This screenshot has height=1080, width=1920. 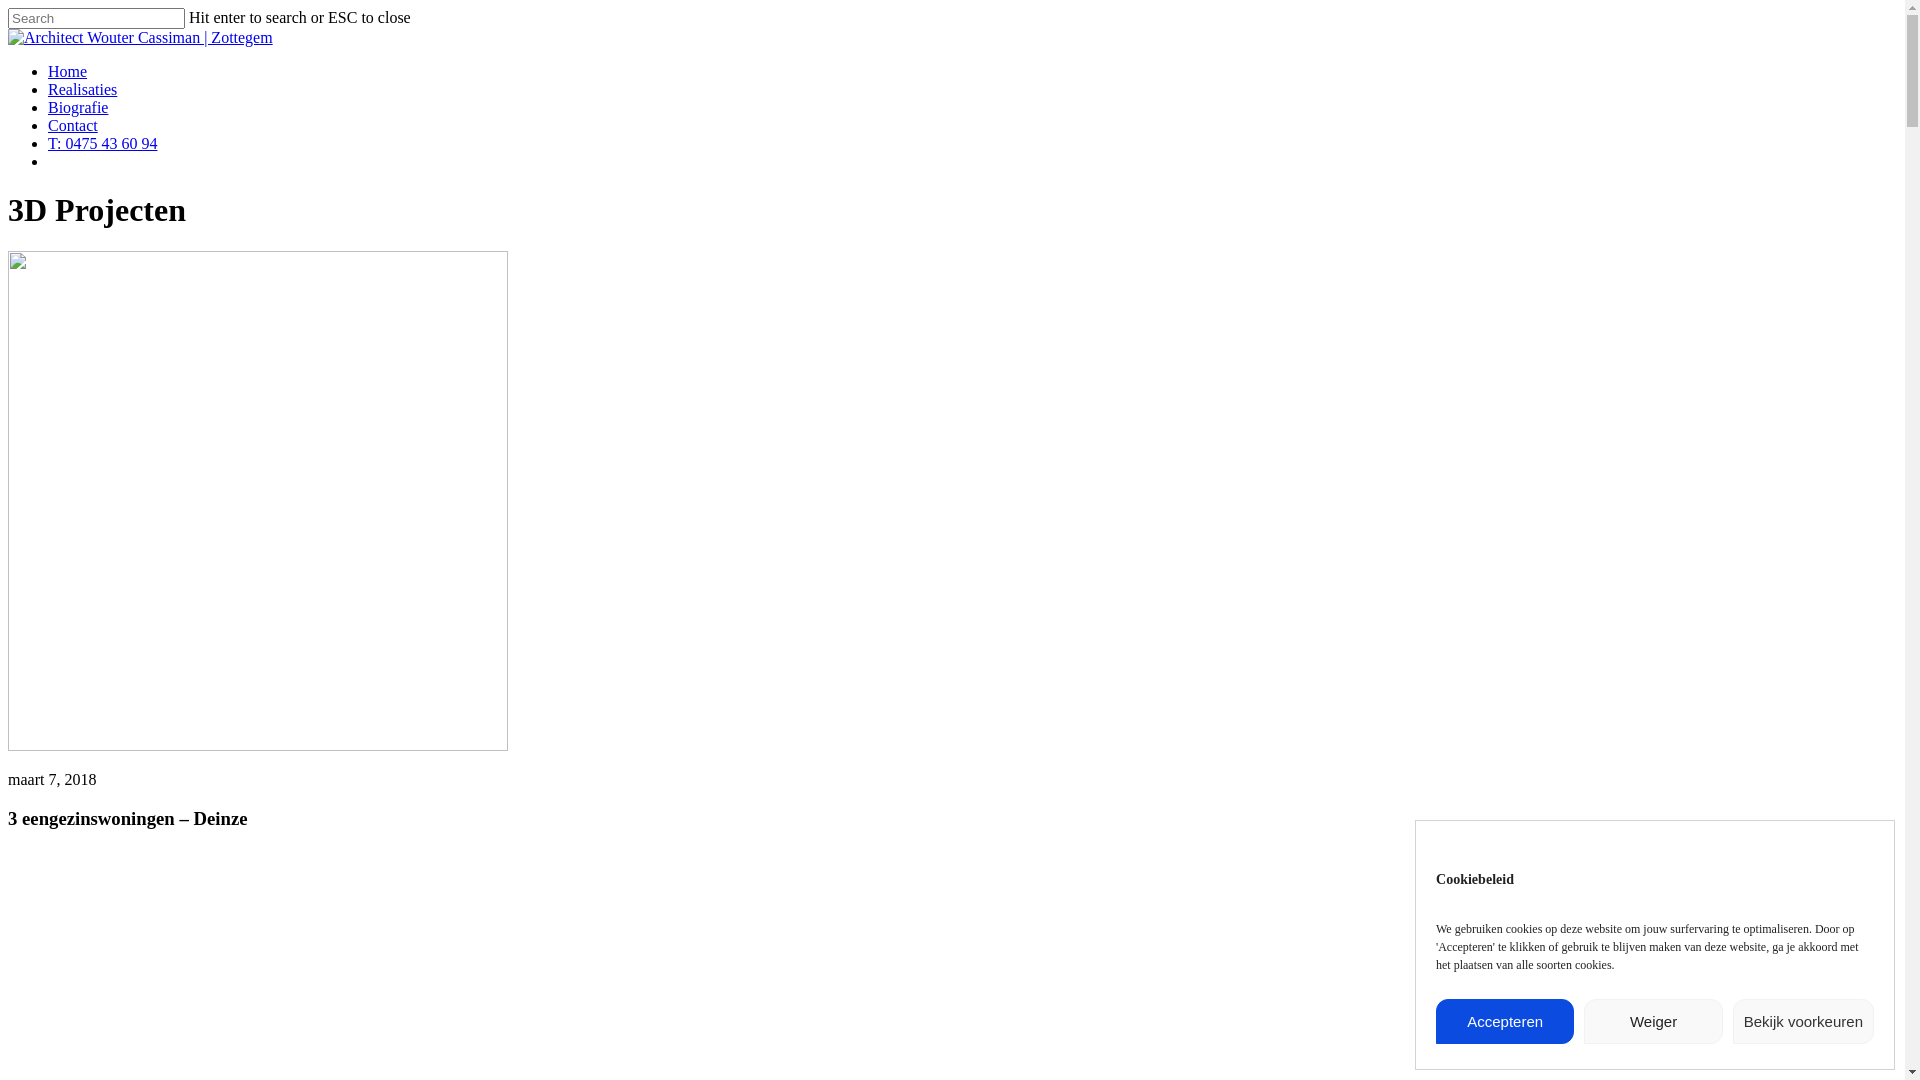 I want to click on Accepteren, so click(x=1505, y=1022).